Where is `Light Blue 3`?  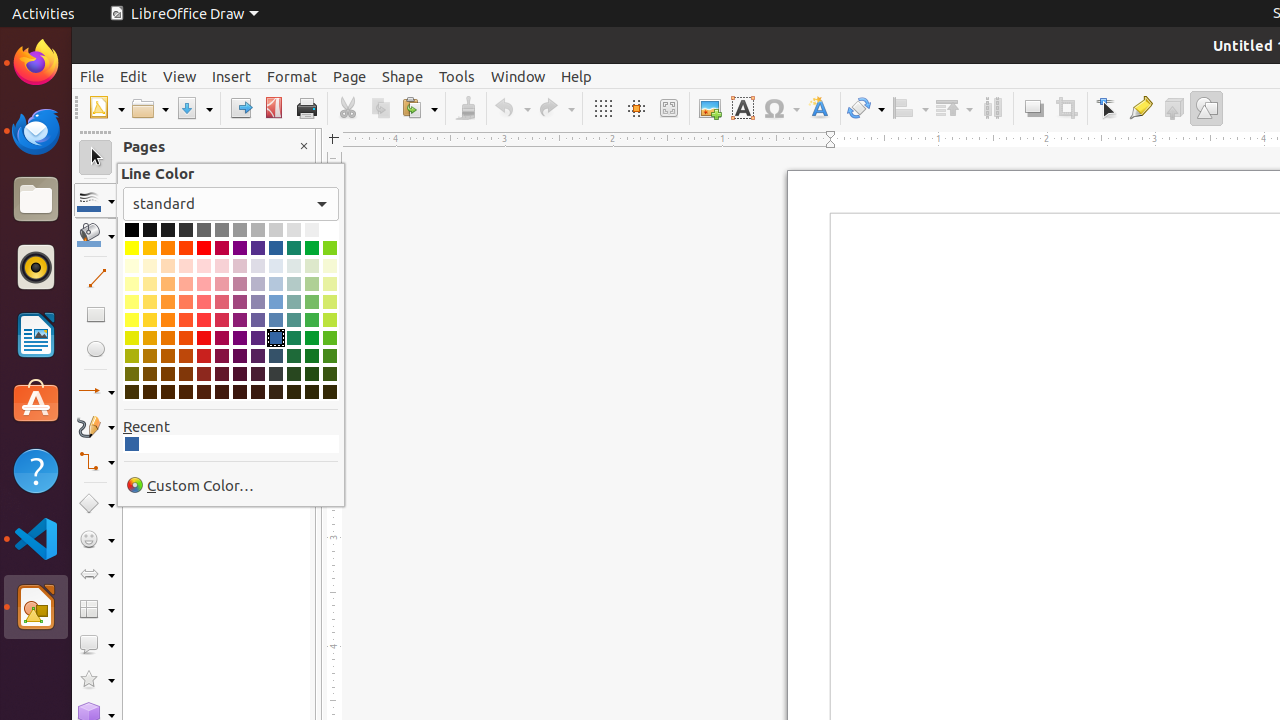 Light Blue 3 is located at coordinates (276, 284).